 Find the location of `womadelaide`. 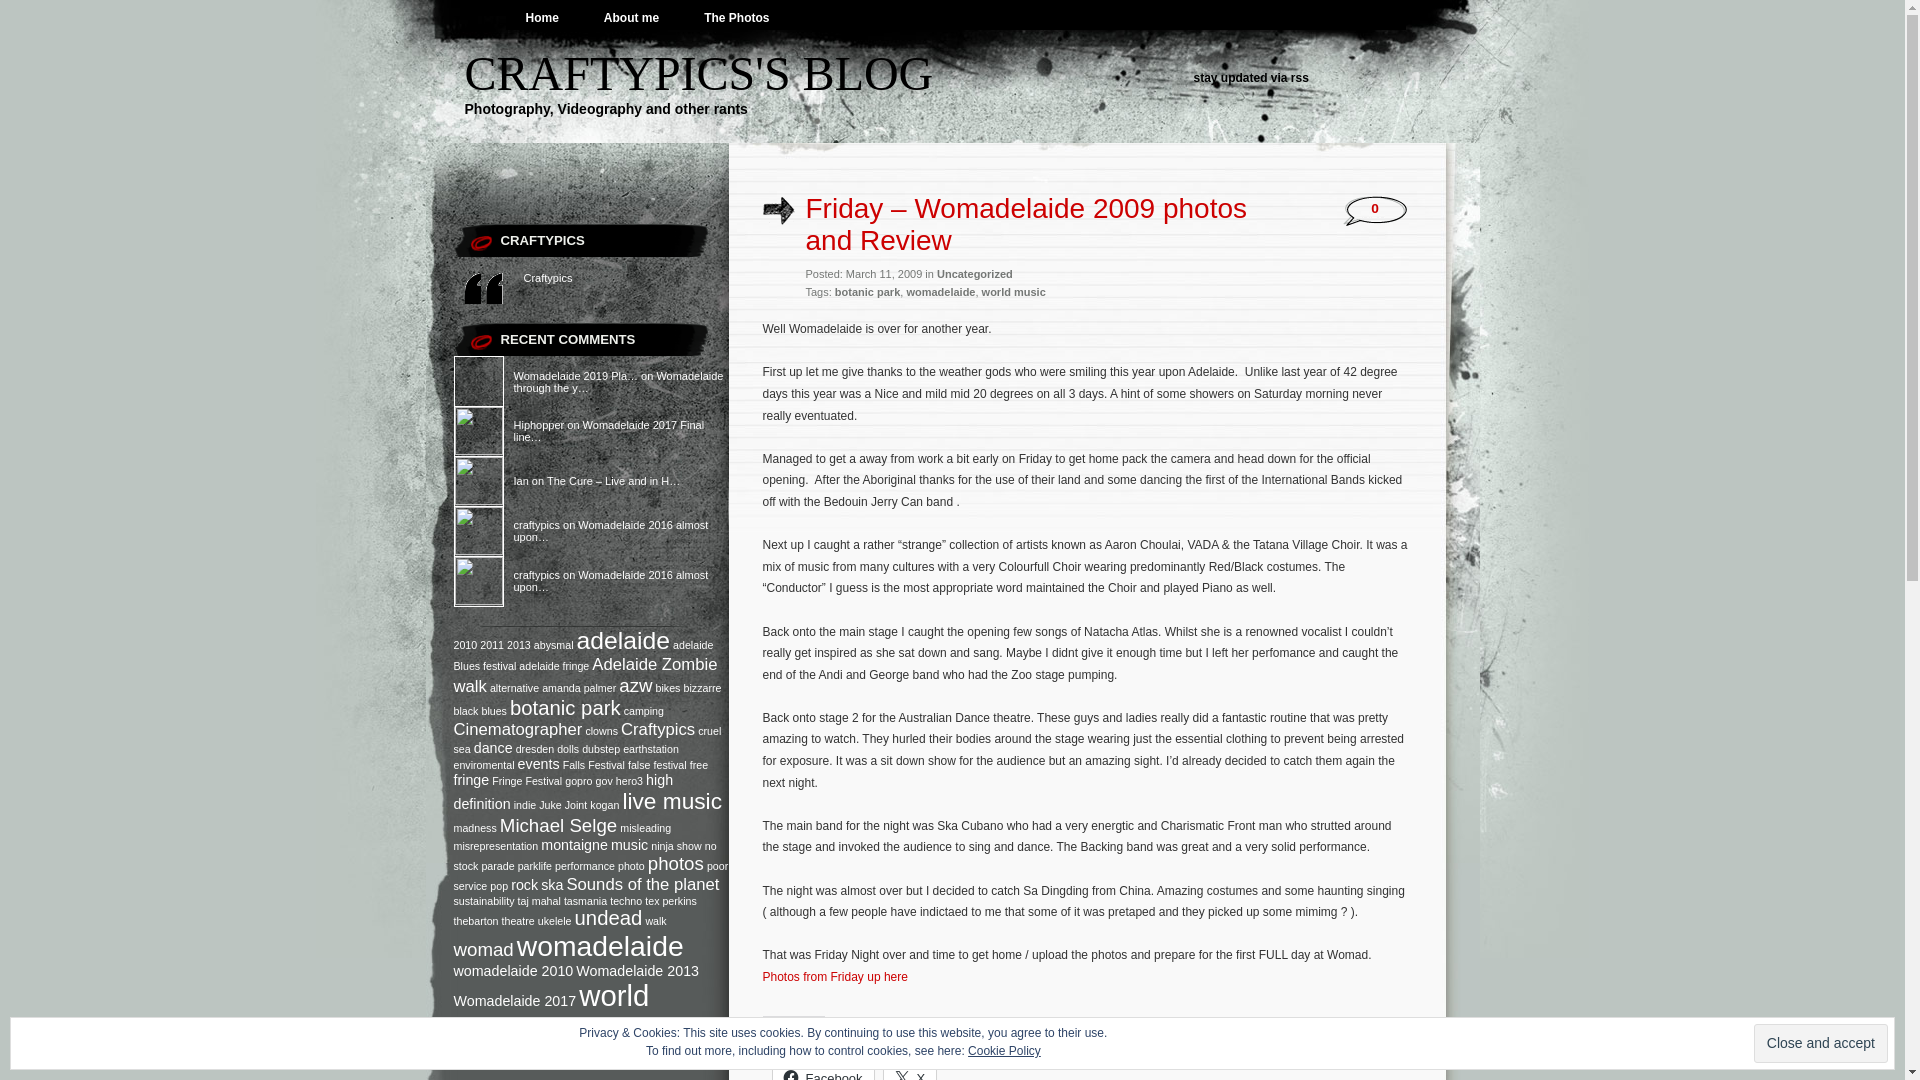

womadelaide is located at coordinates (940, 292).